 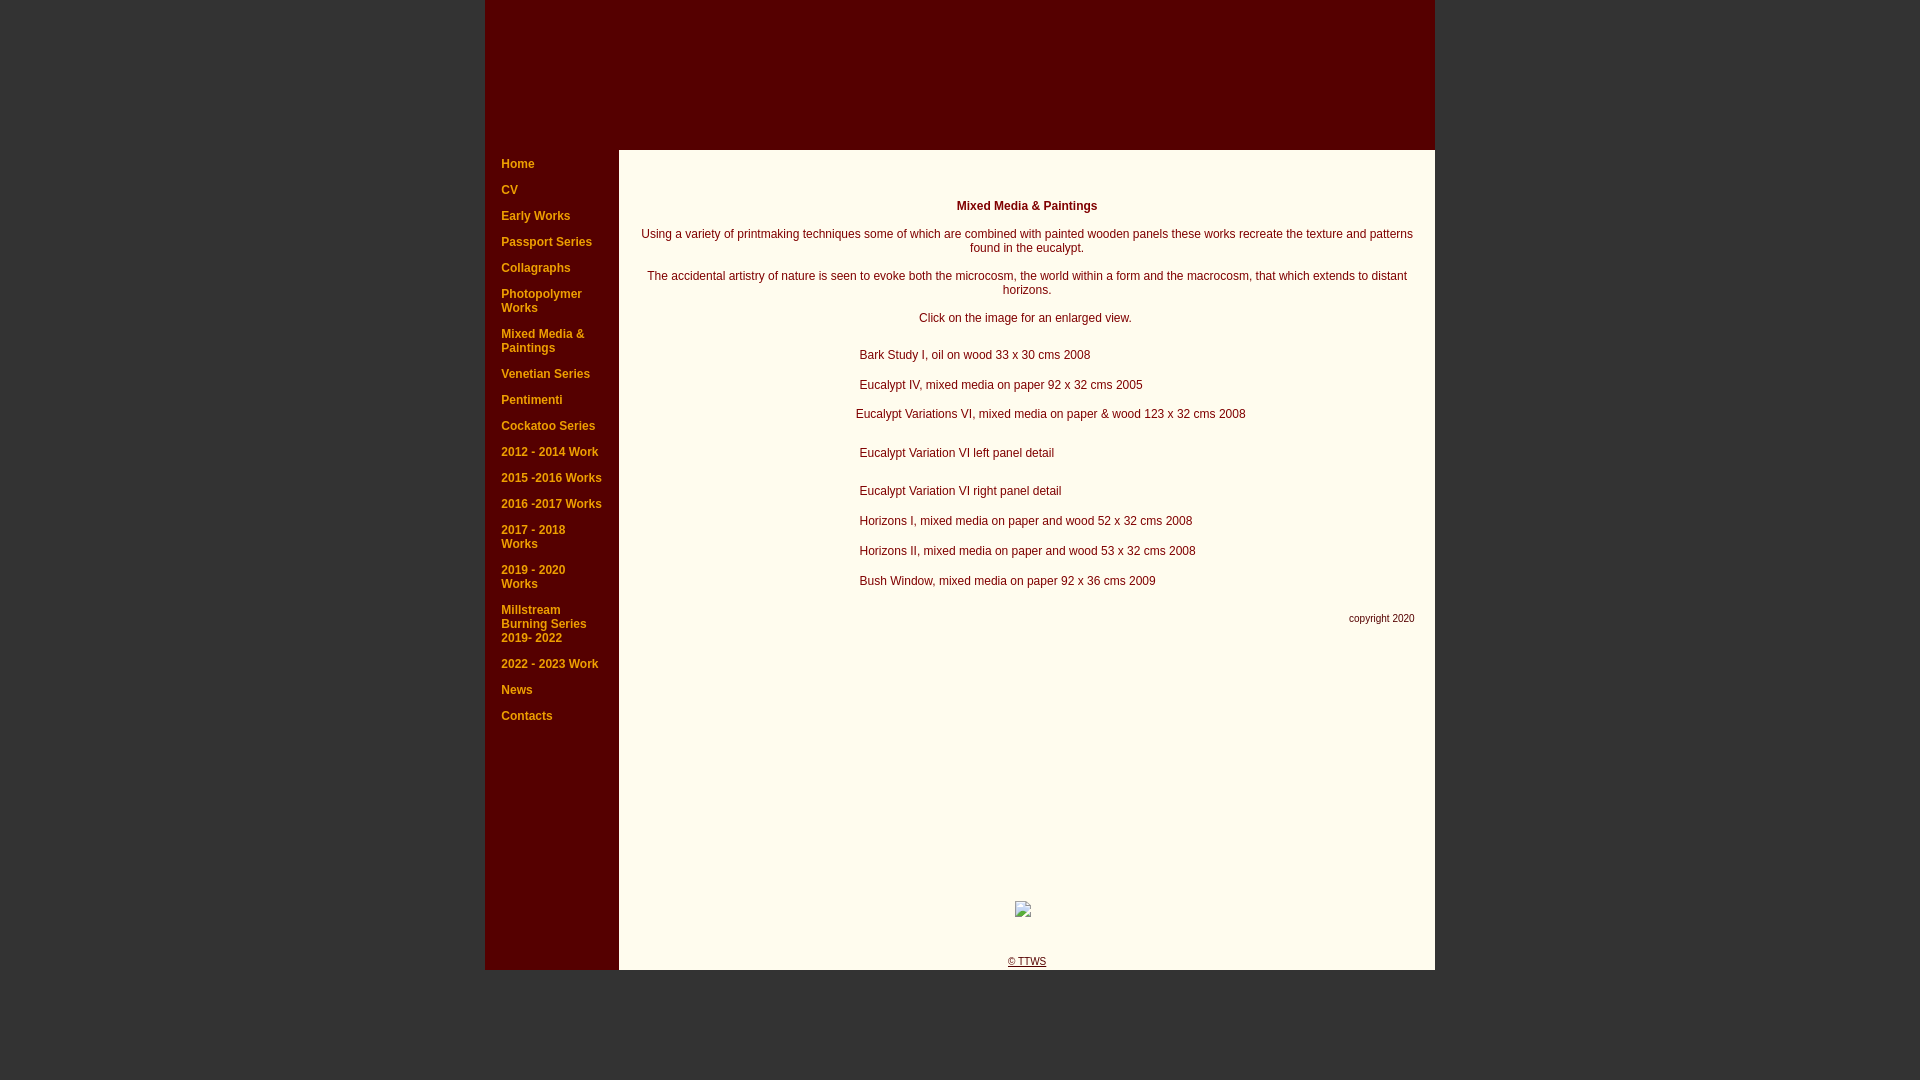 What do you see at coordinates (552, 216) in the screenshot?
I see `Early Works` at bounding box center [552, 216].